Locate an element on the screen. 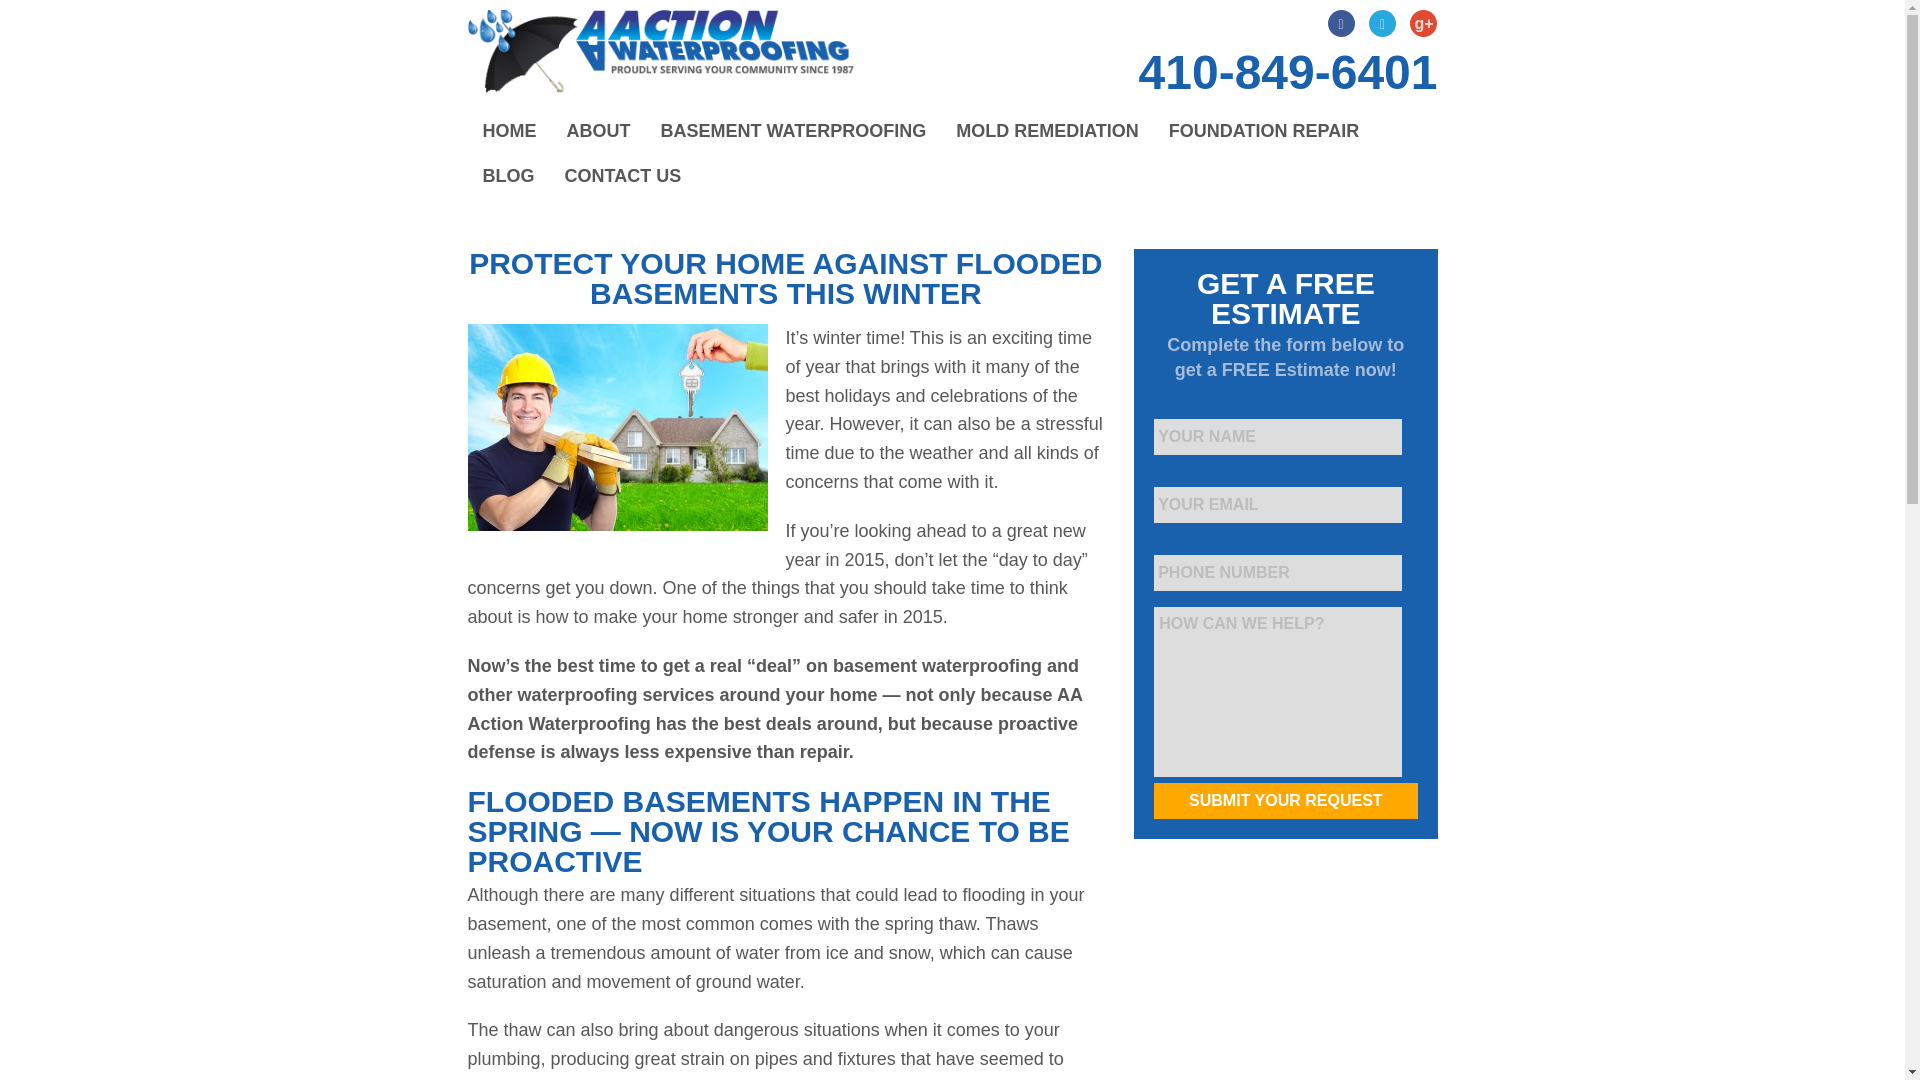 The width and height of the screenshot is (1920, 1080). ABOUT is located at coordinates (598, 132).